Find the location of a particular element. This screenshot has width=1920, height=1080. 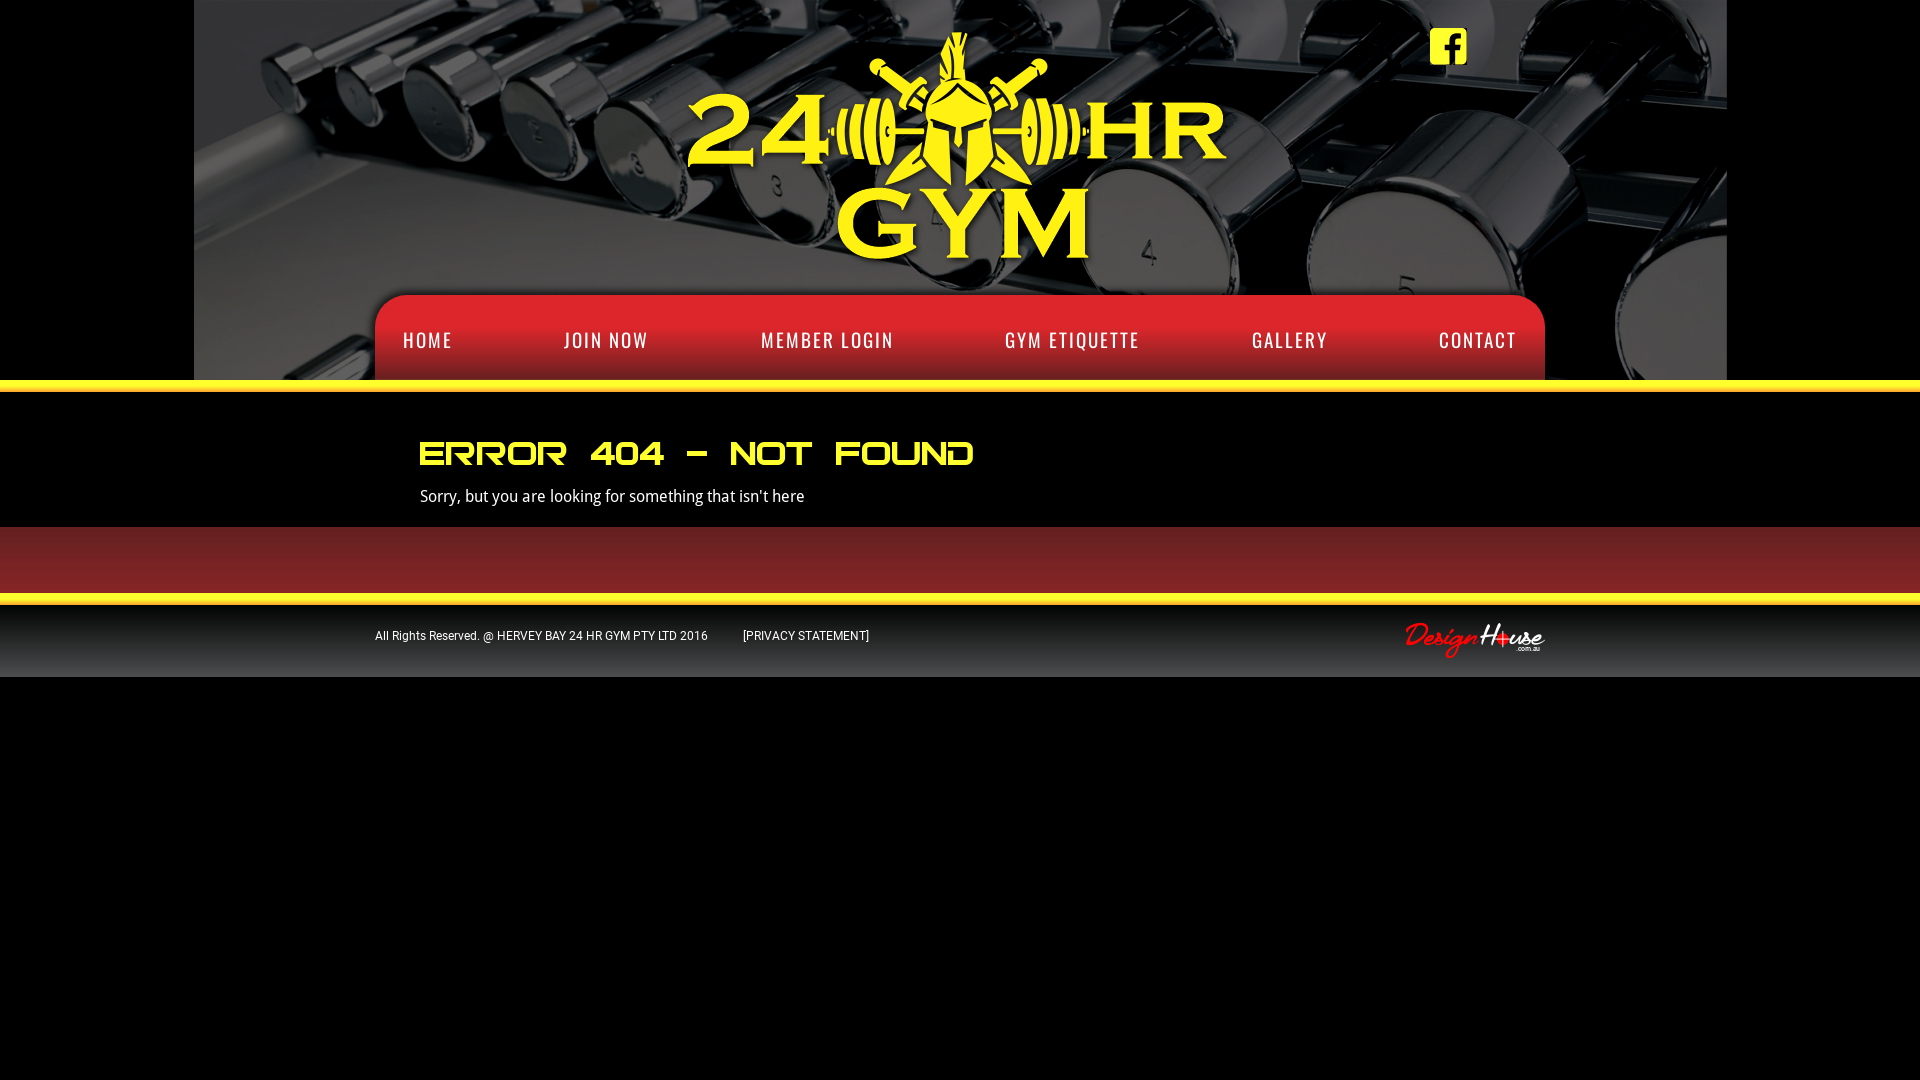

facebook is located at coordinates (1448, 46).